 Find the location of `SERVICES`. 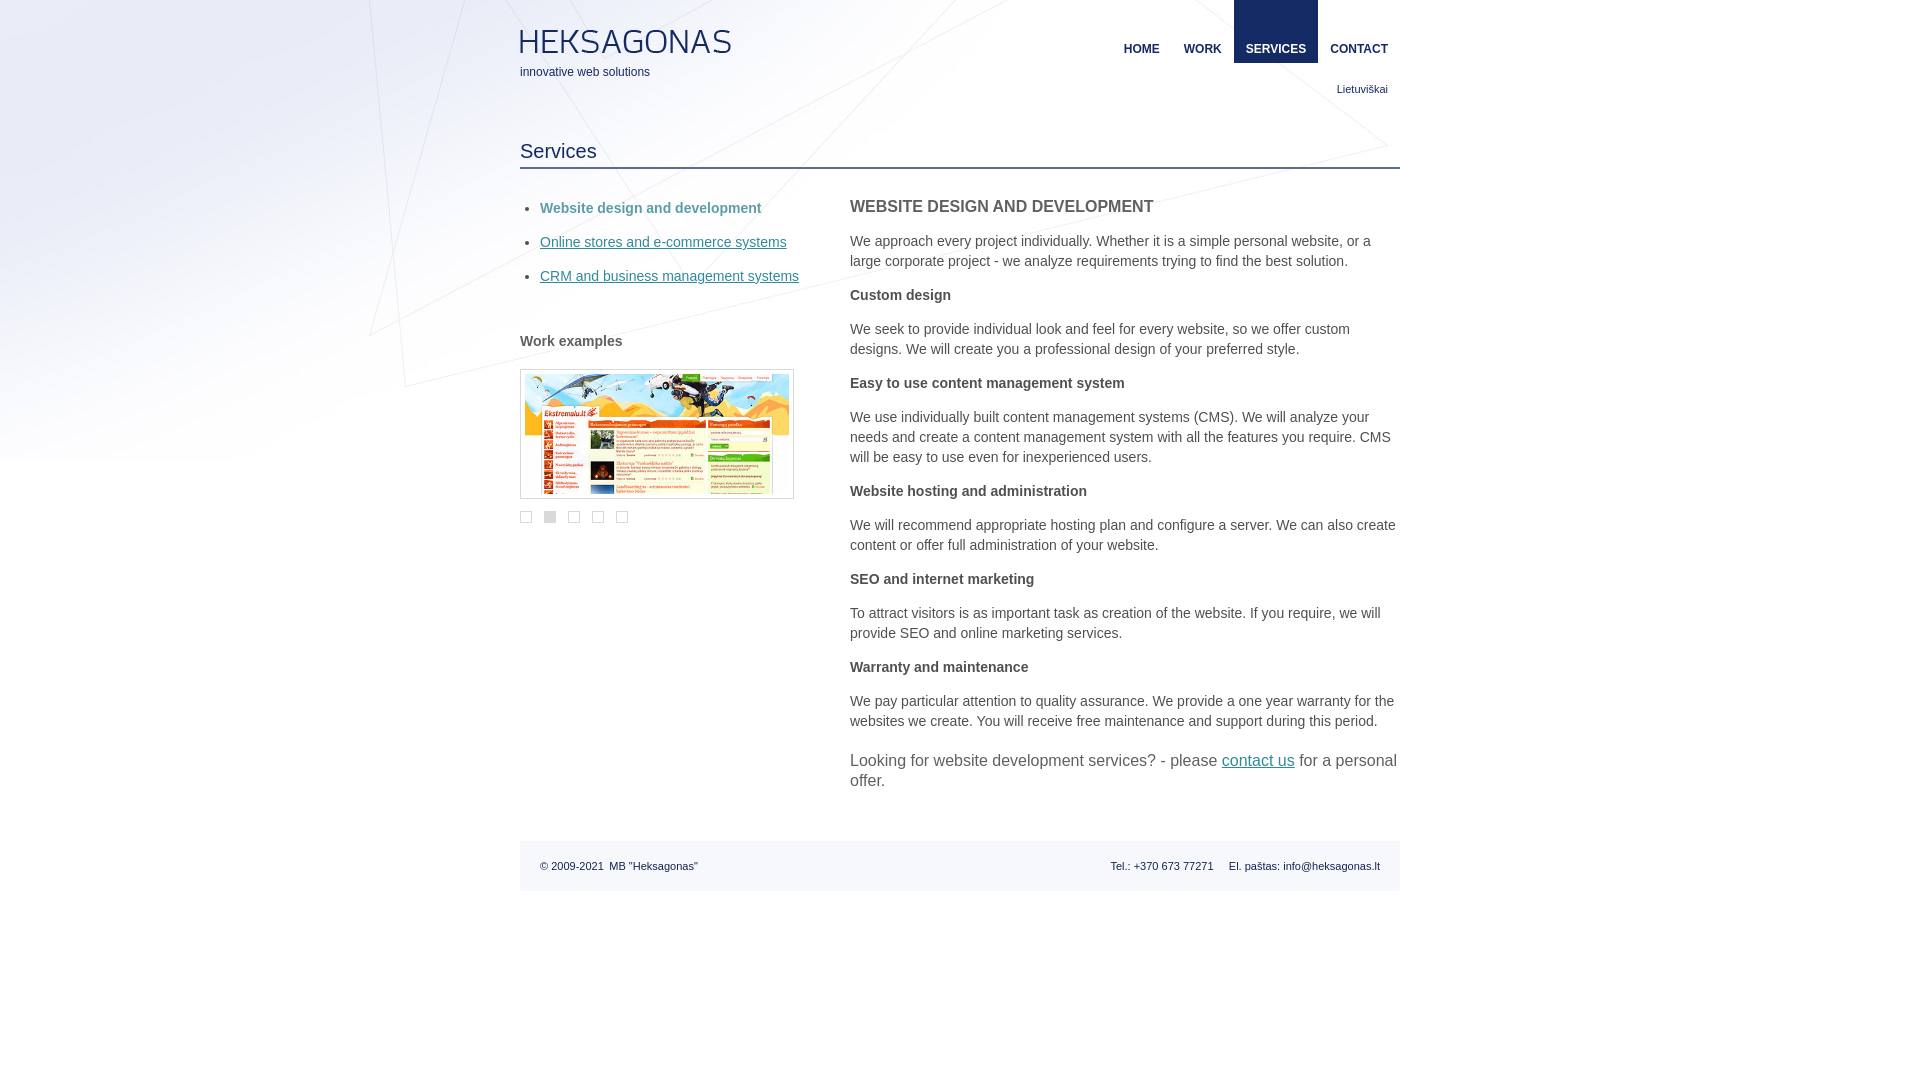

SERVICES is located at coordinates (1276, 49).